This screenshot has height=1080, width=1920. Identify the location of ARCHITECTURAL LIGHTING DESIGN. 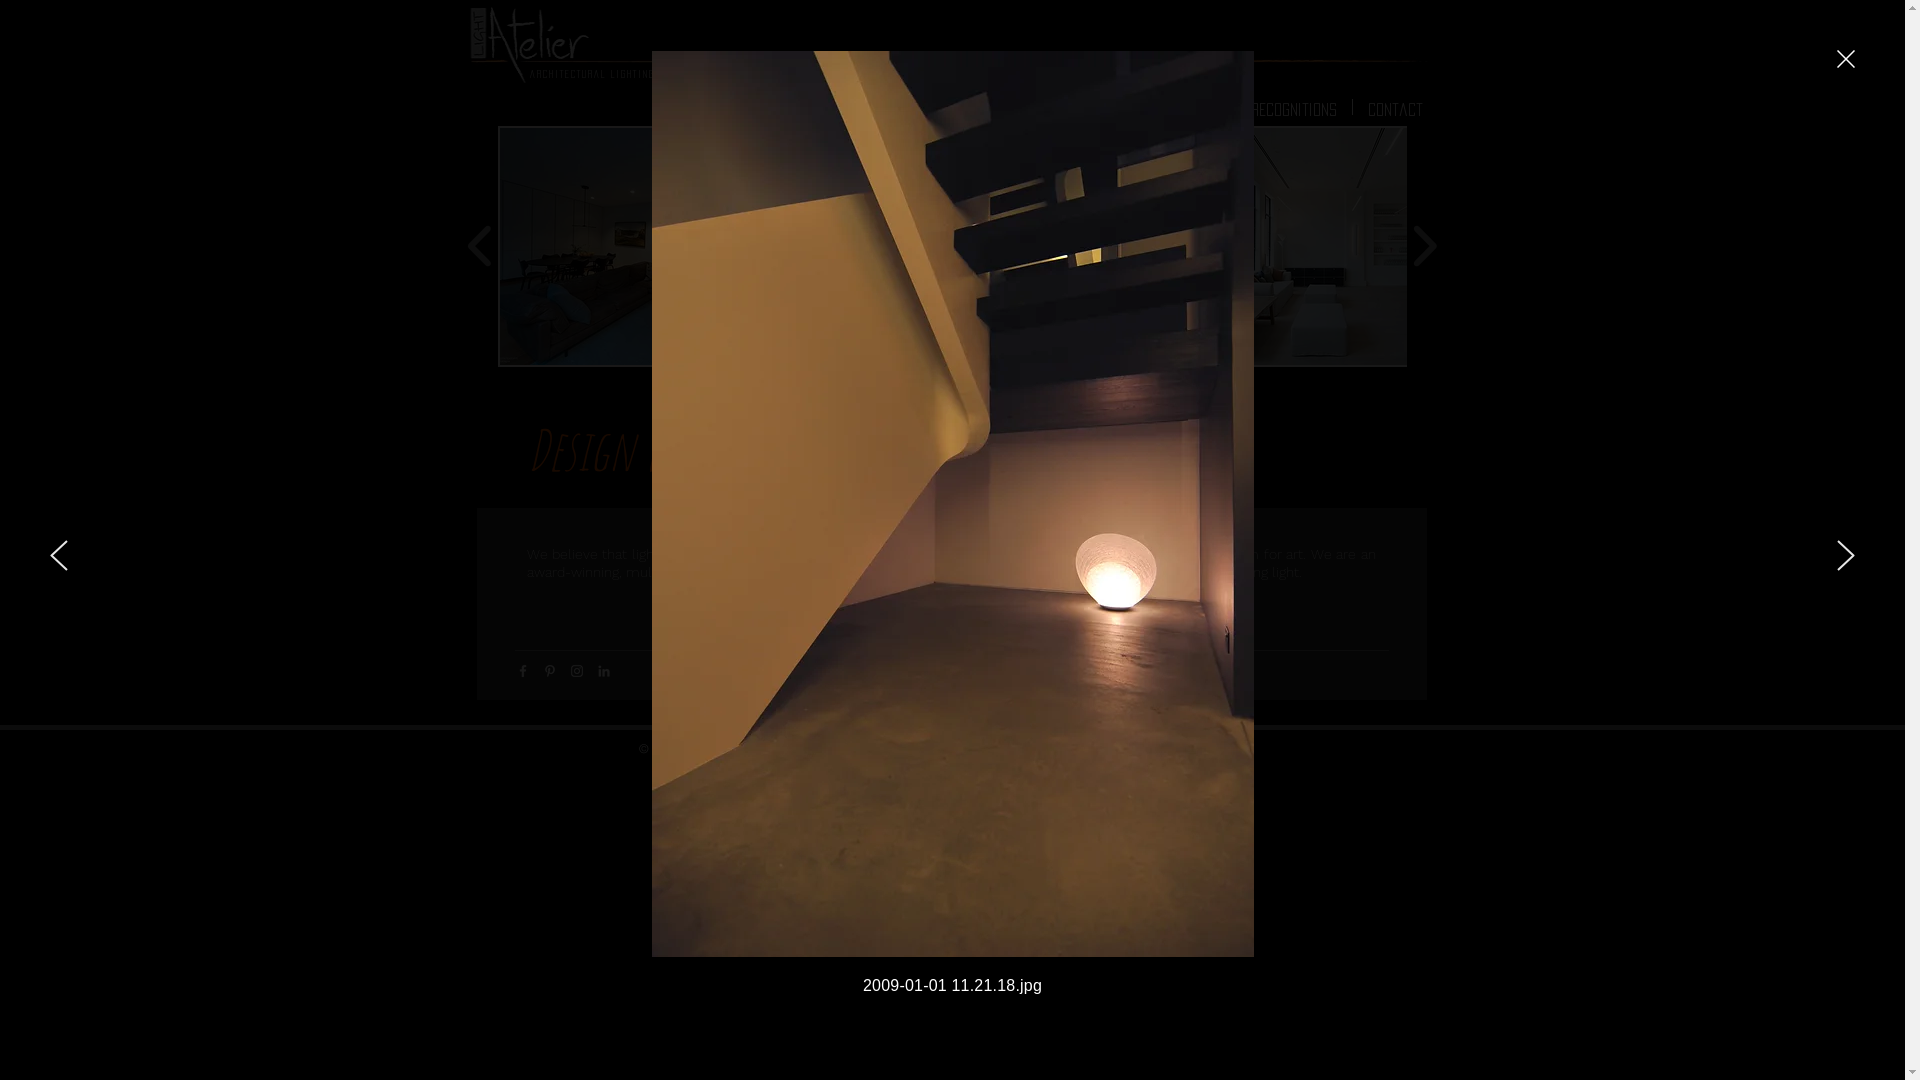
(612, 74).